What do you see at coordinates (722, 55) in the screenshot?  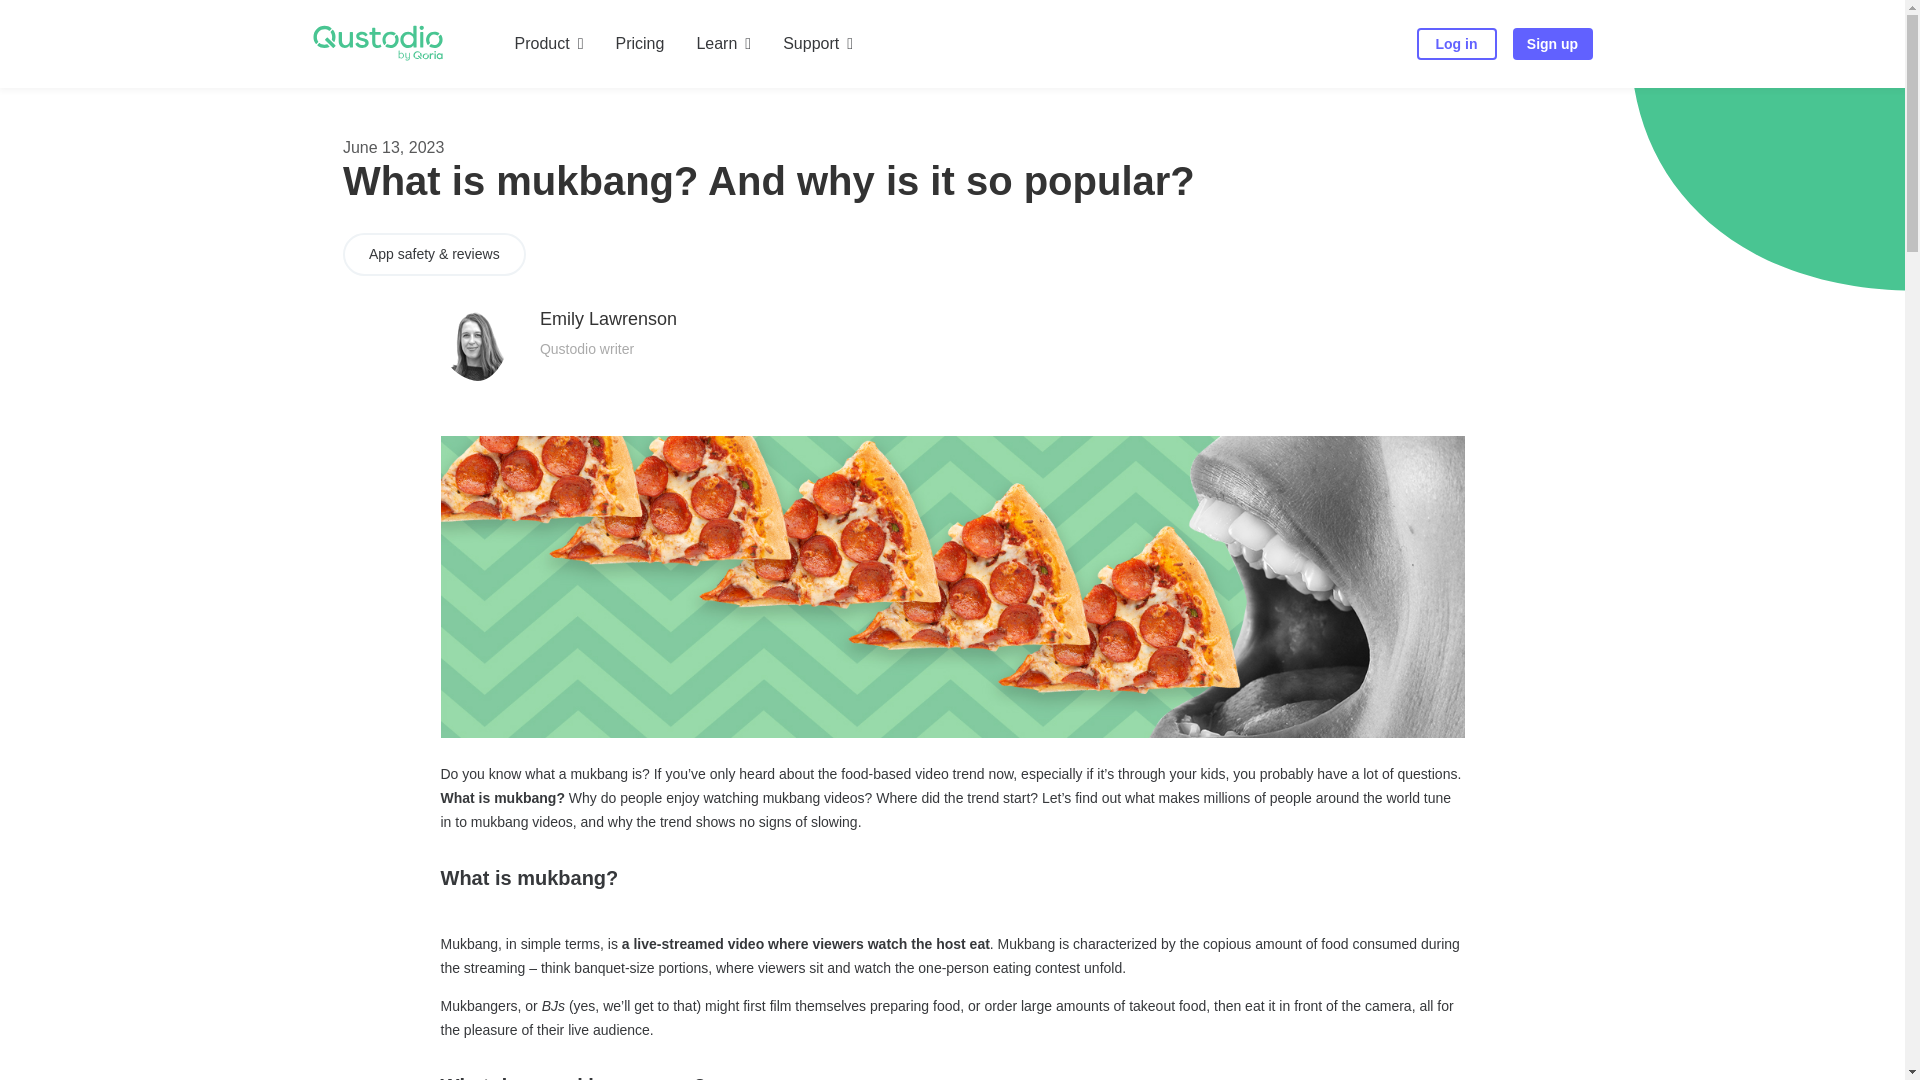 I see `Learn` at bounding box center [722, 55].